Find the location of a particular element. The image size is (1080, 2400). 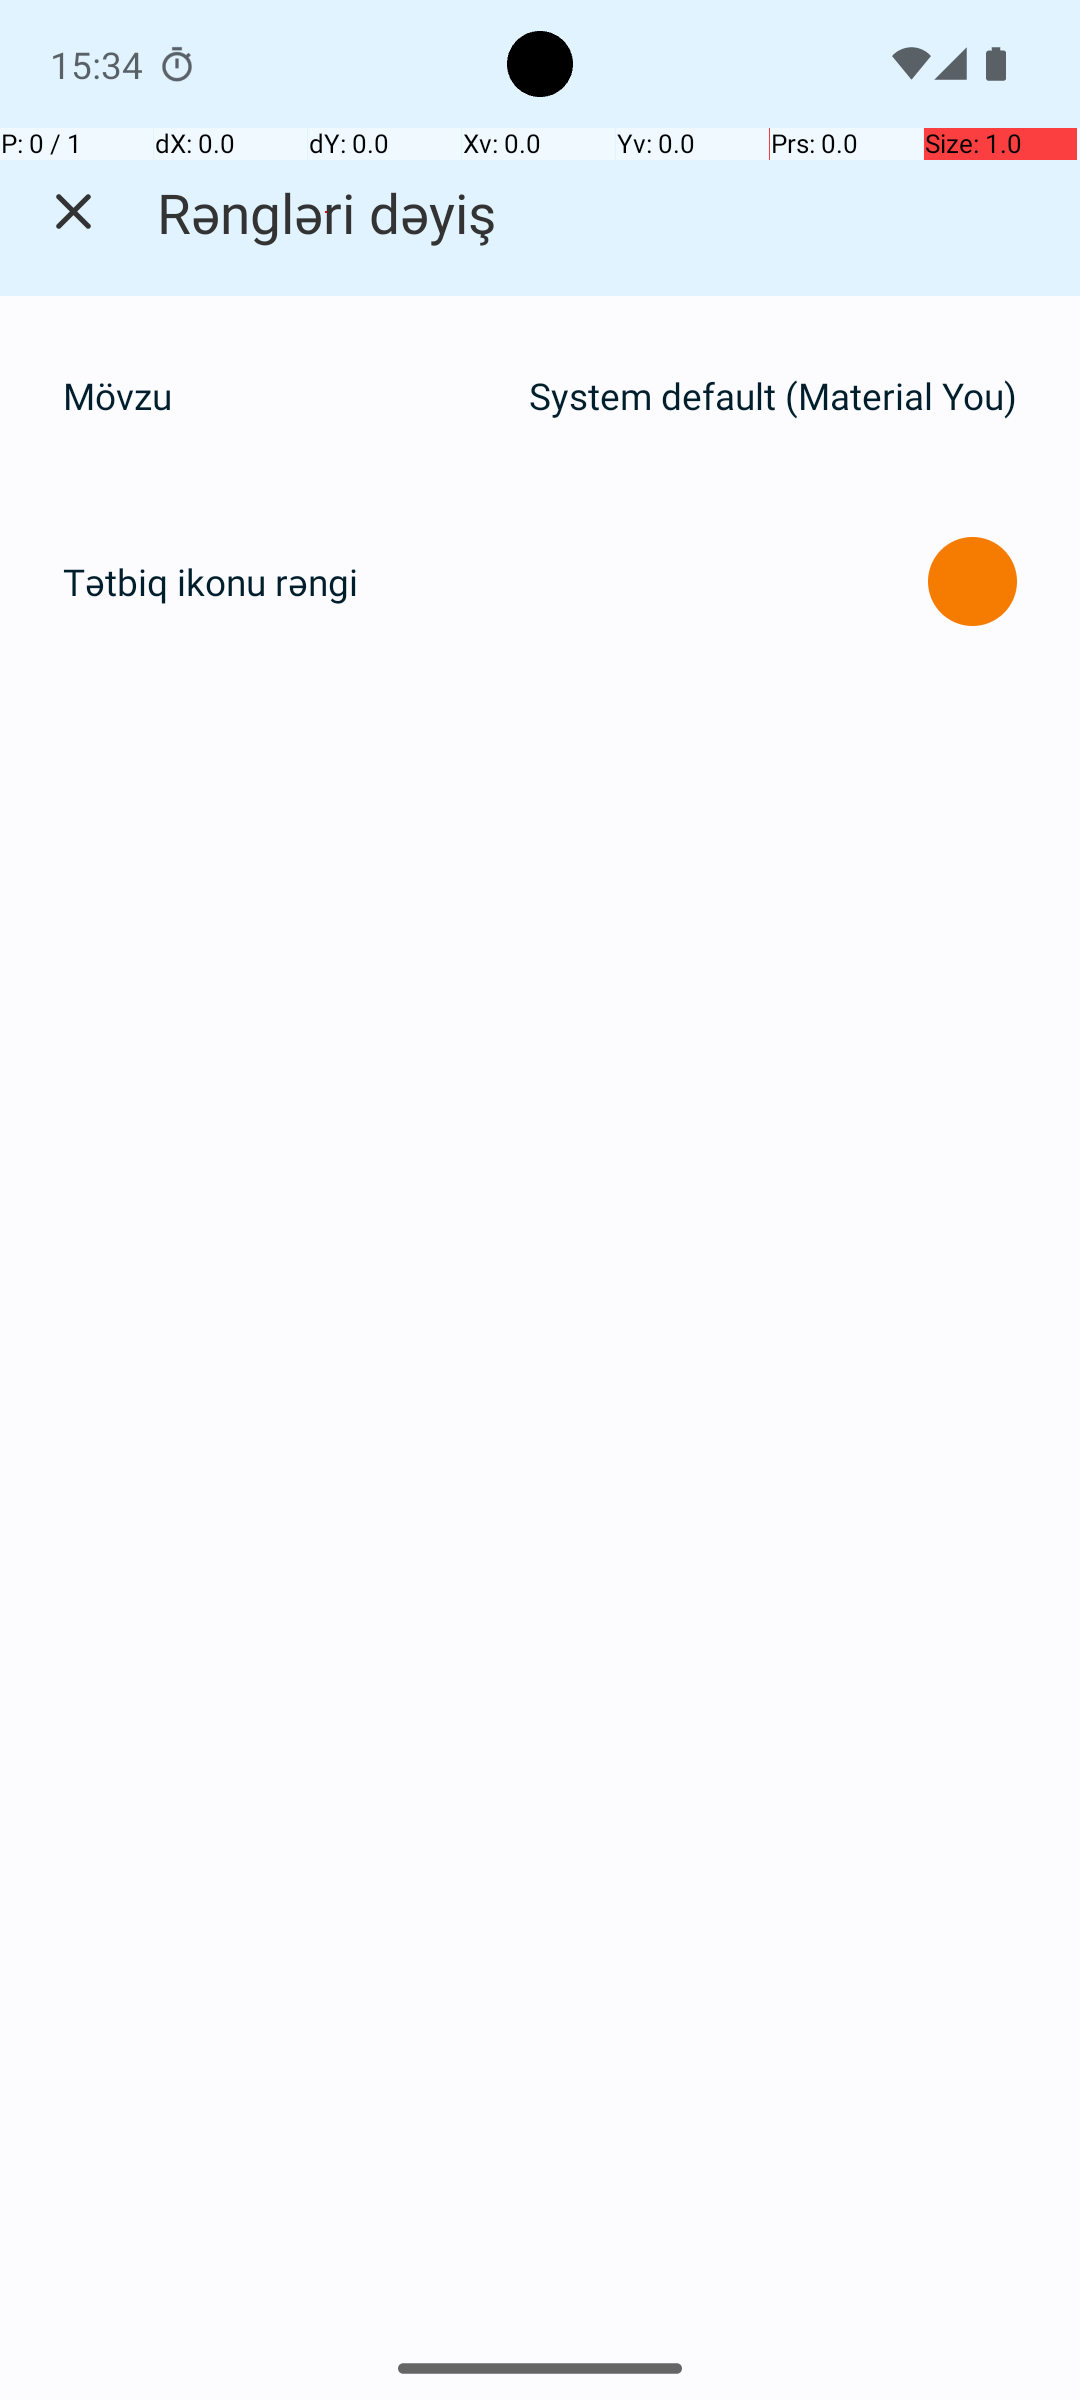

System default (Material You) is located at coordinates (773, 396).